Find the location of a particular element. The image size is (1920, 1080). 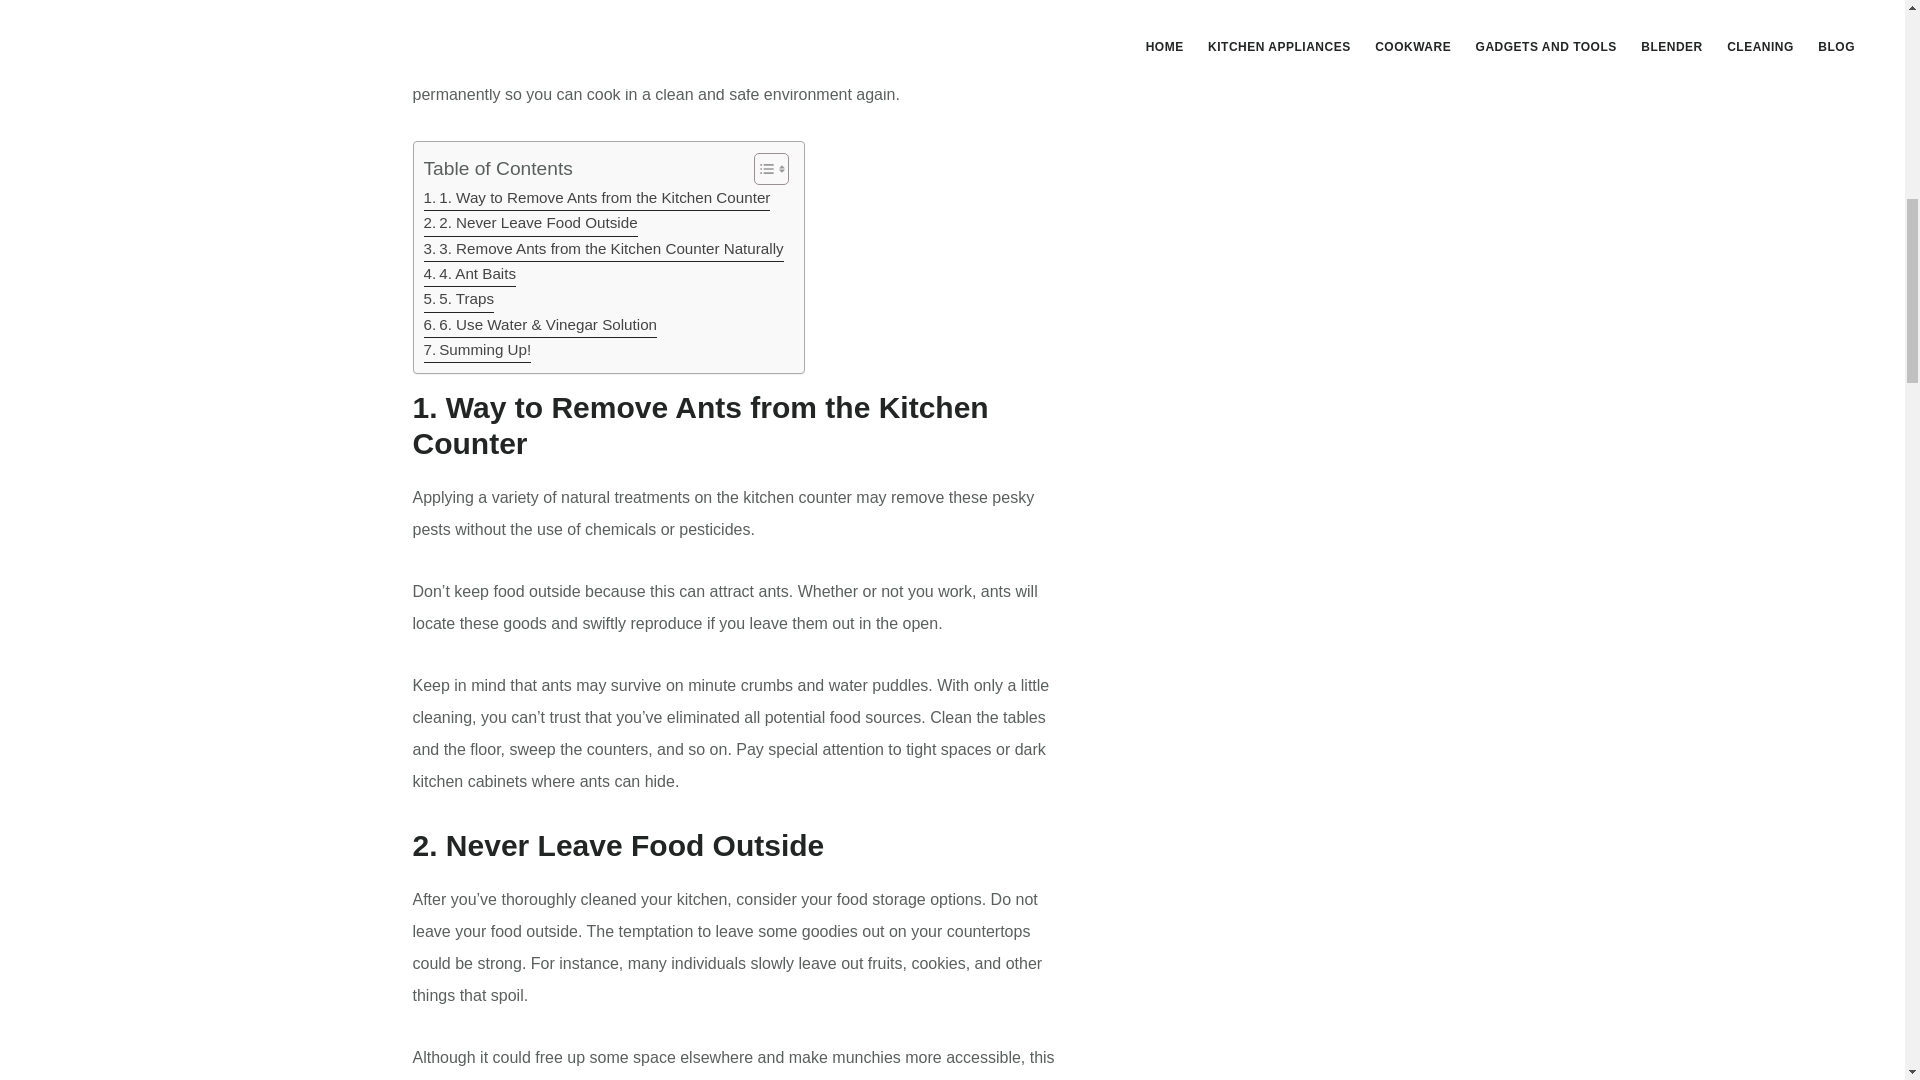

How to Hook Up a Portable Dishwasher Permanently? is located at coordinates (1333, 4).